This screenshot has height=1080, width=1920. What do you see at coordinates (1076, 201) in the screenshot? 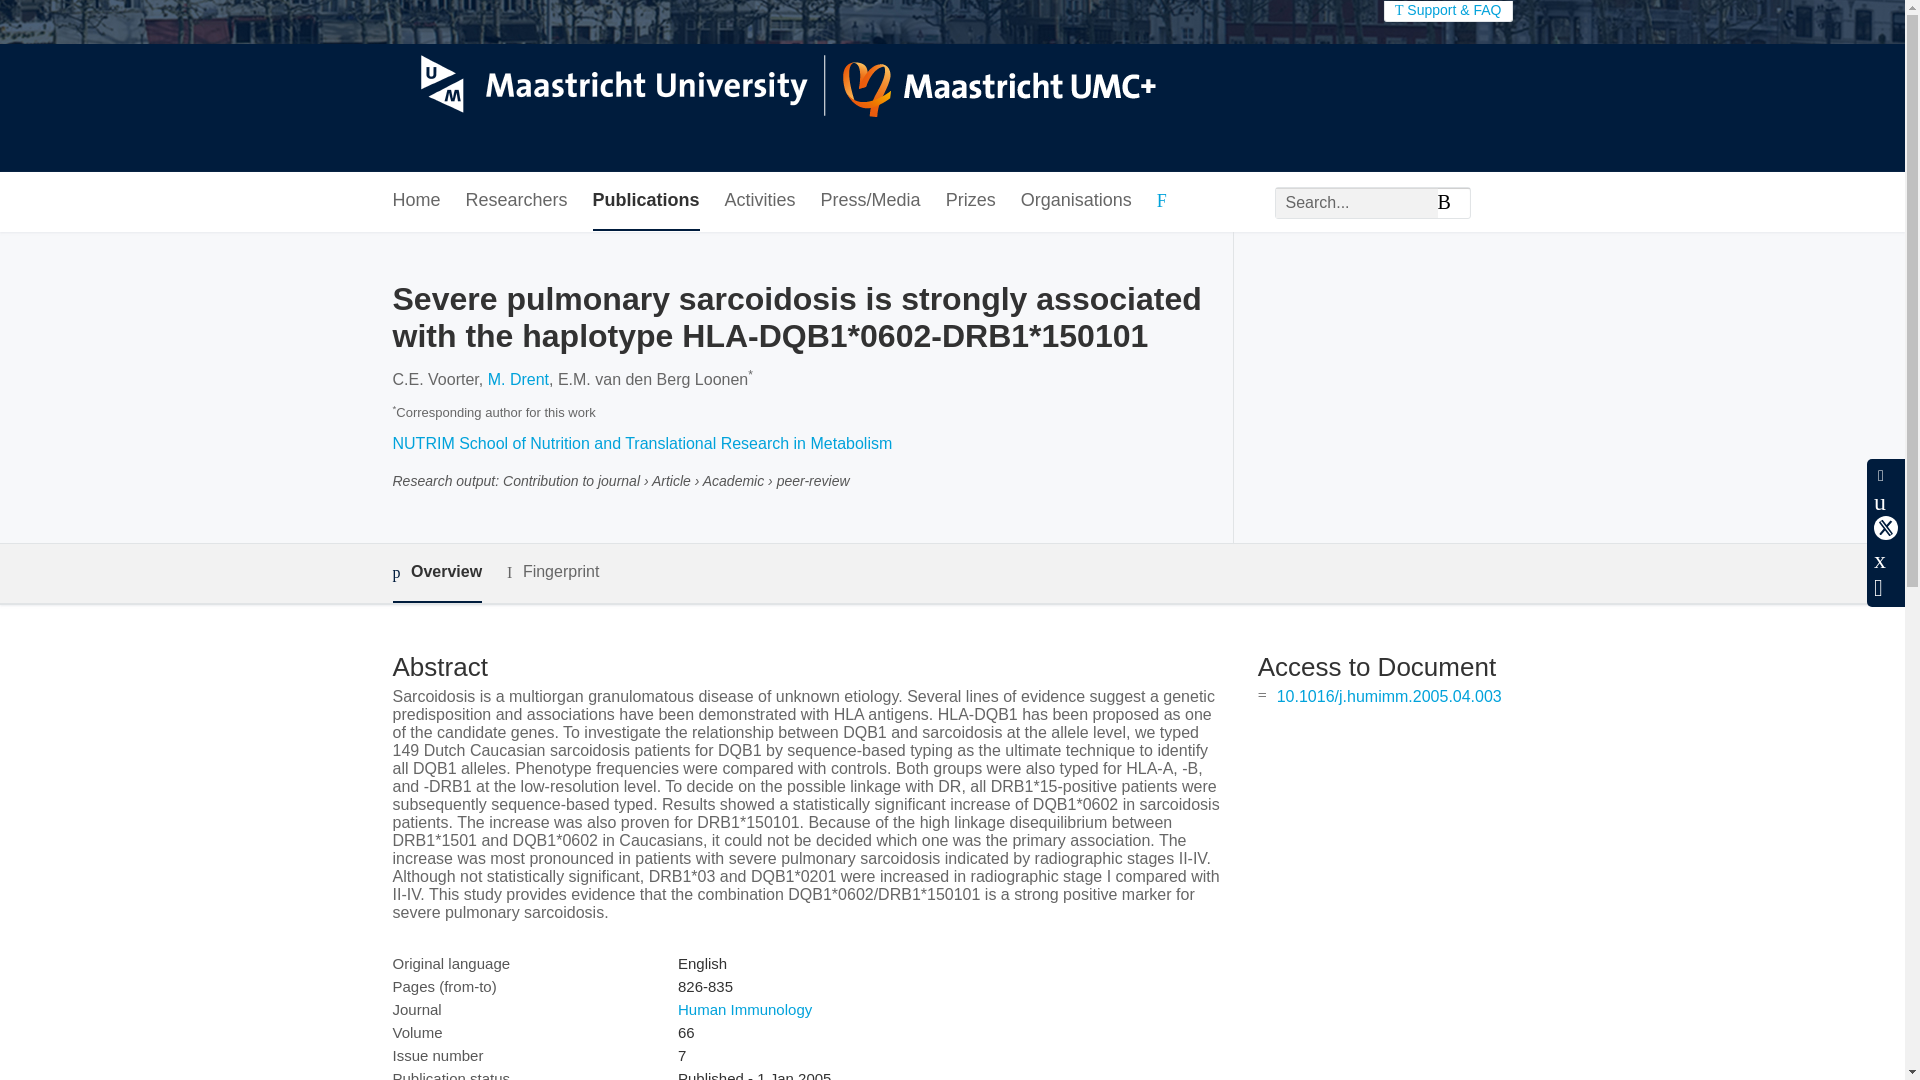
I see `Organisations` at bounding box center [1076, 201].